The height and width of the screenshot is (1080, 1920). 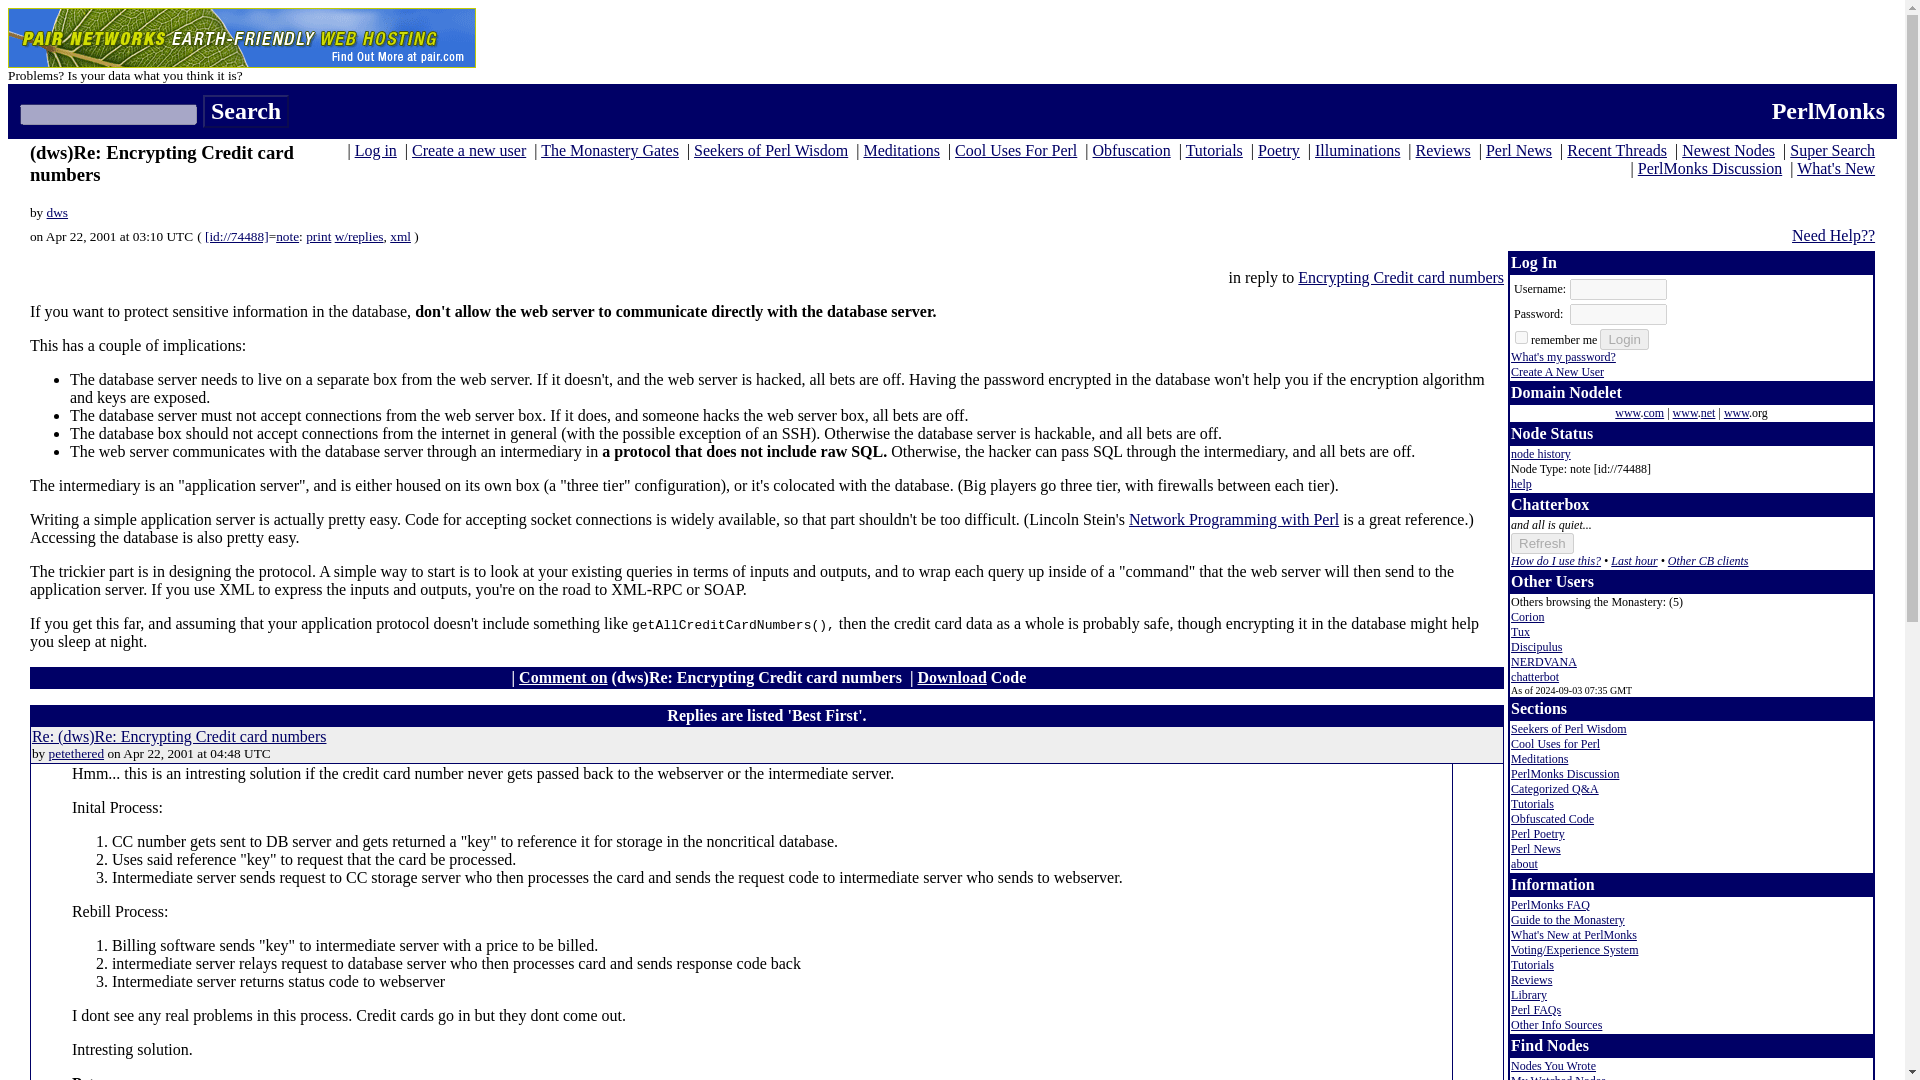 What do you see at coordinates (1709, 168) in the screenshot?
I see `PerlMonks Discussion` at bounding box center [1709, 168].